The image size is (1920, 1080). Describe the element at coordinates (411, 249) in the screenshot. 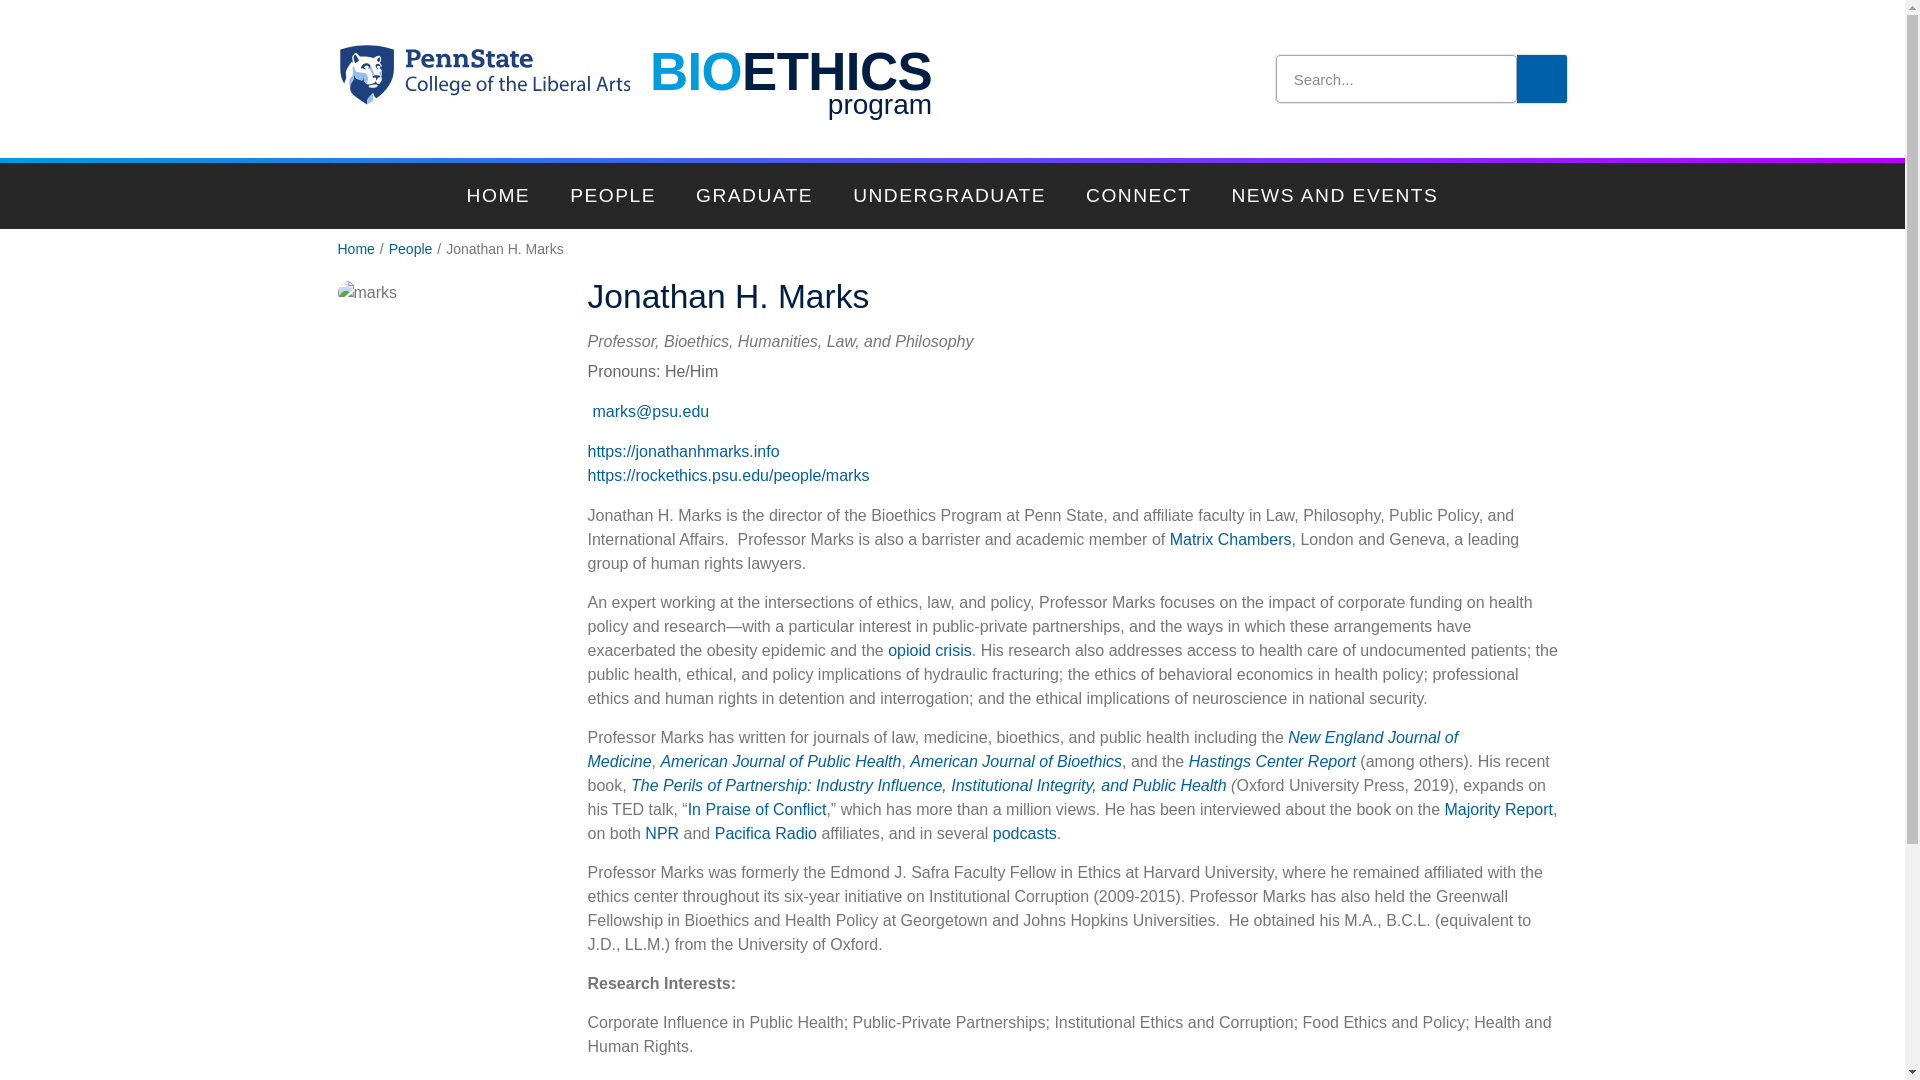

I see `People` at that location.